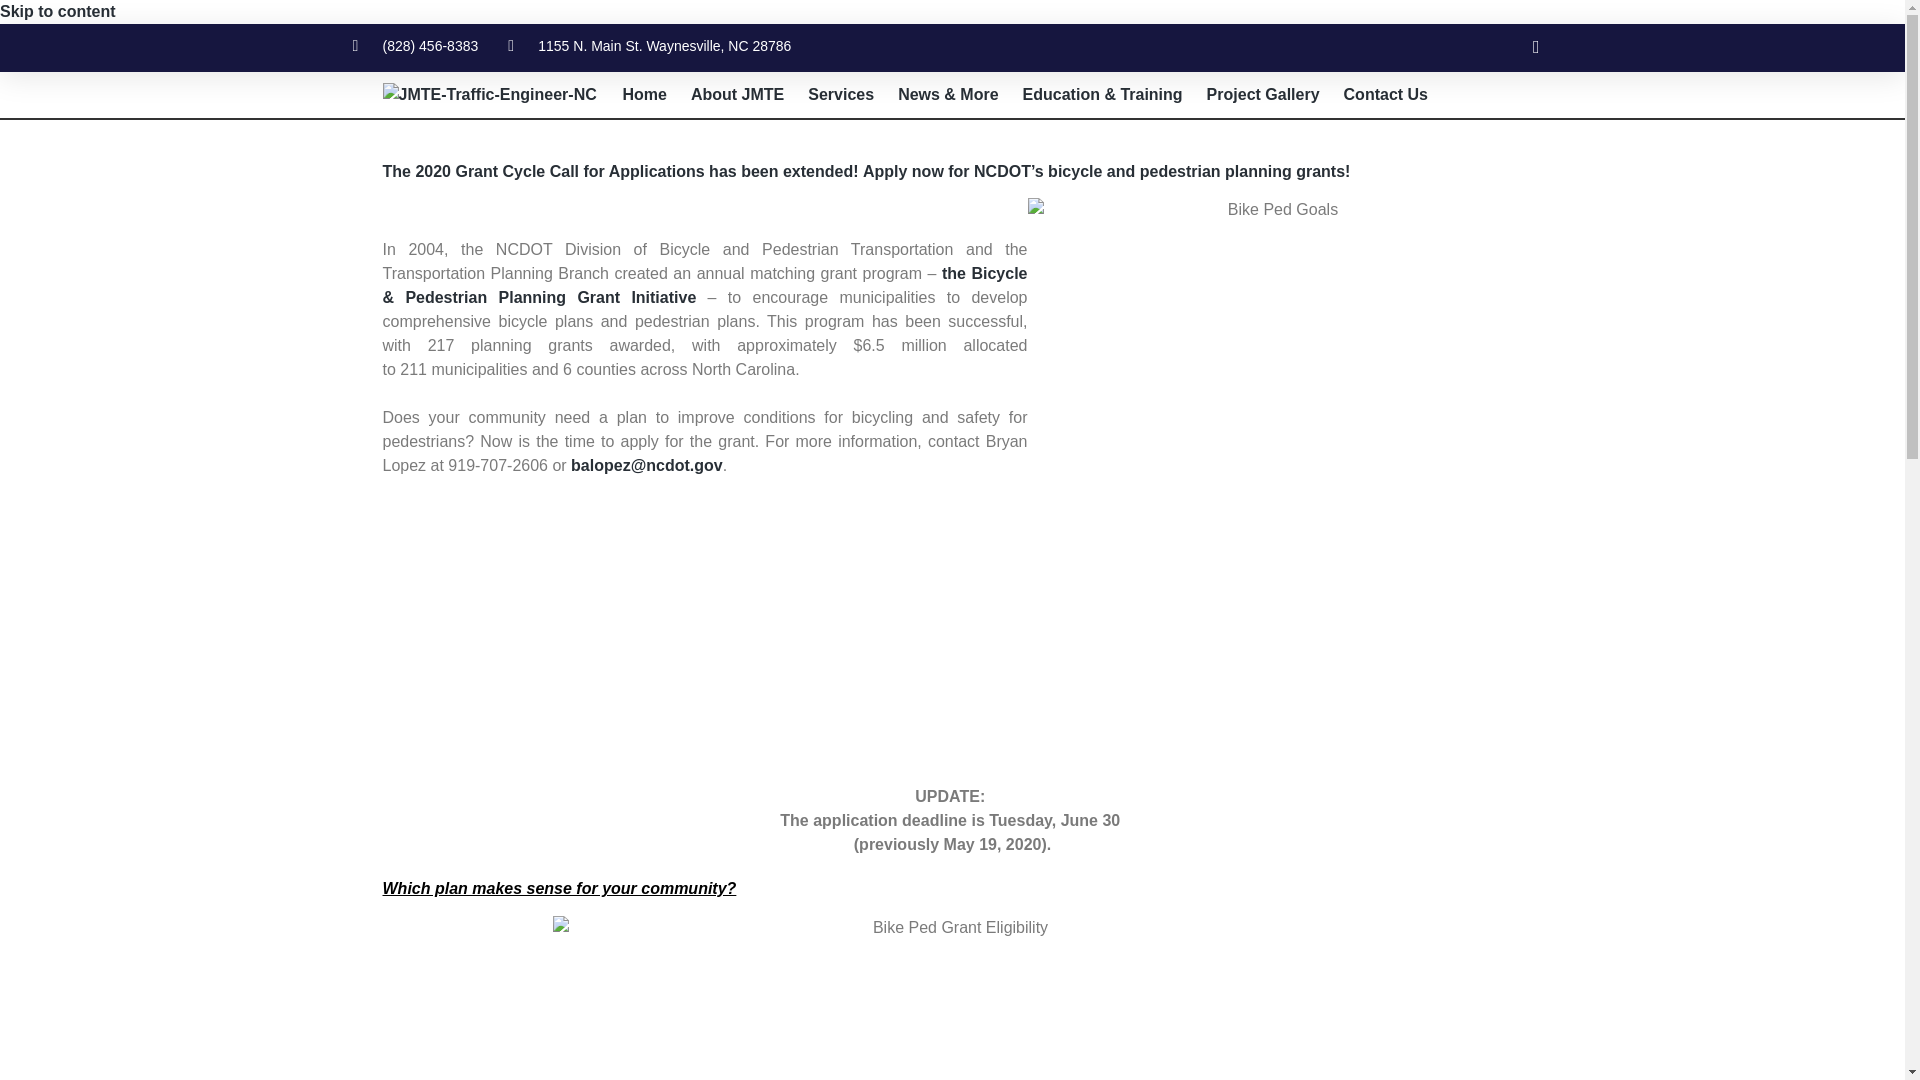 The width and height of the screenshot is (1920, 1080). I want to click on About JMTE, so click(738, 94).